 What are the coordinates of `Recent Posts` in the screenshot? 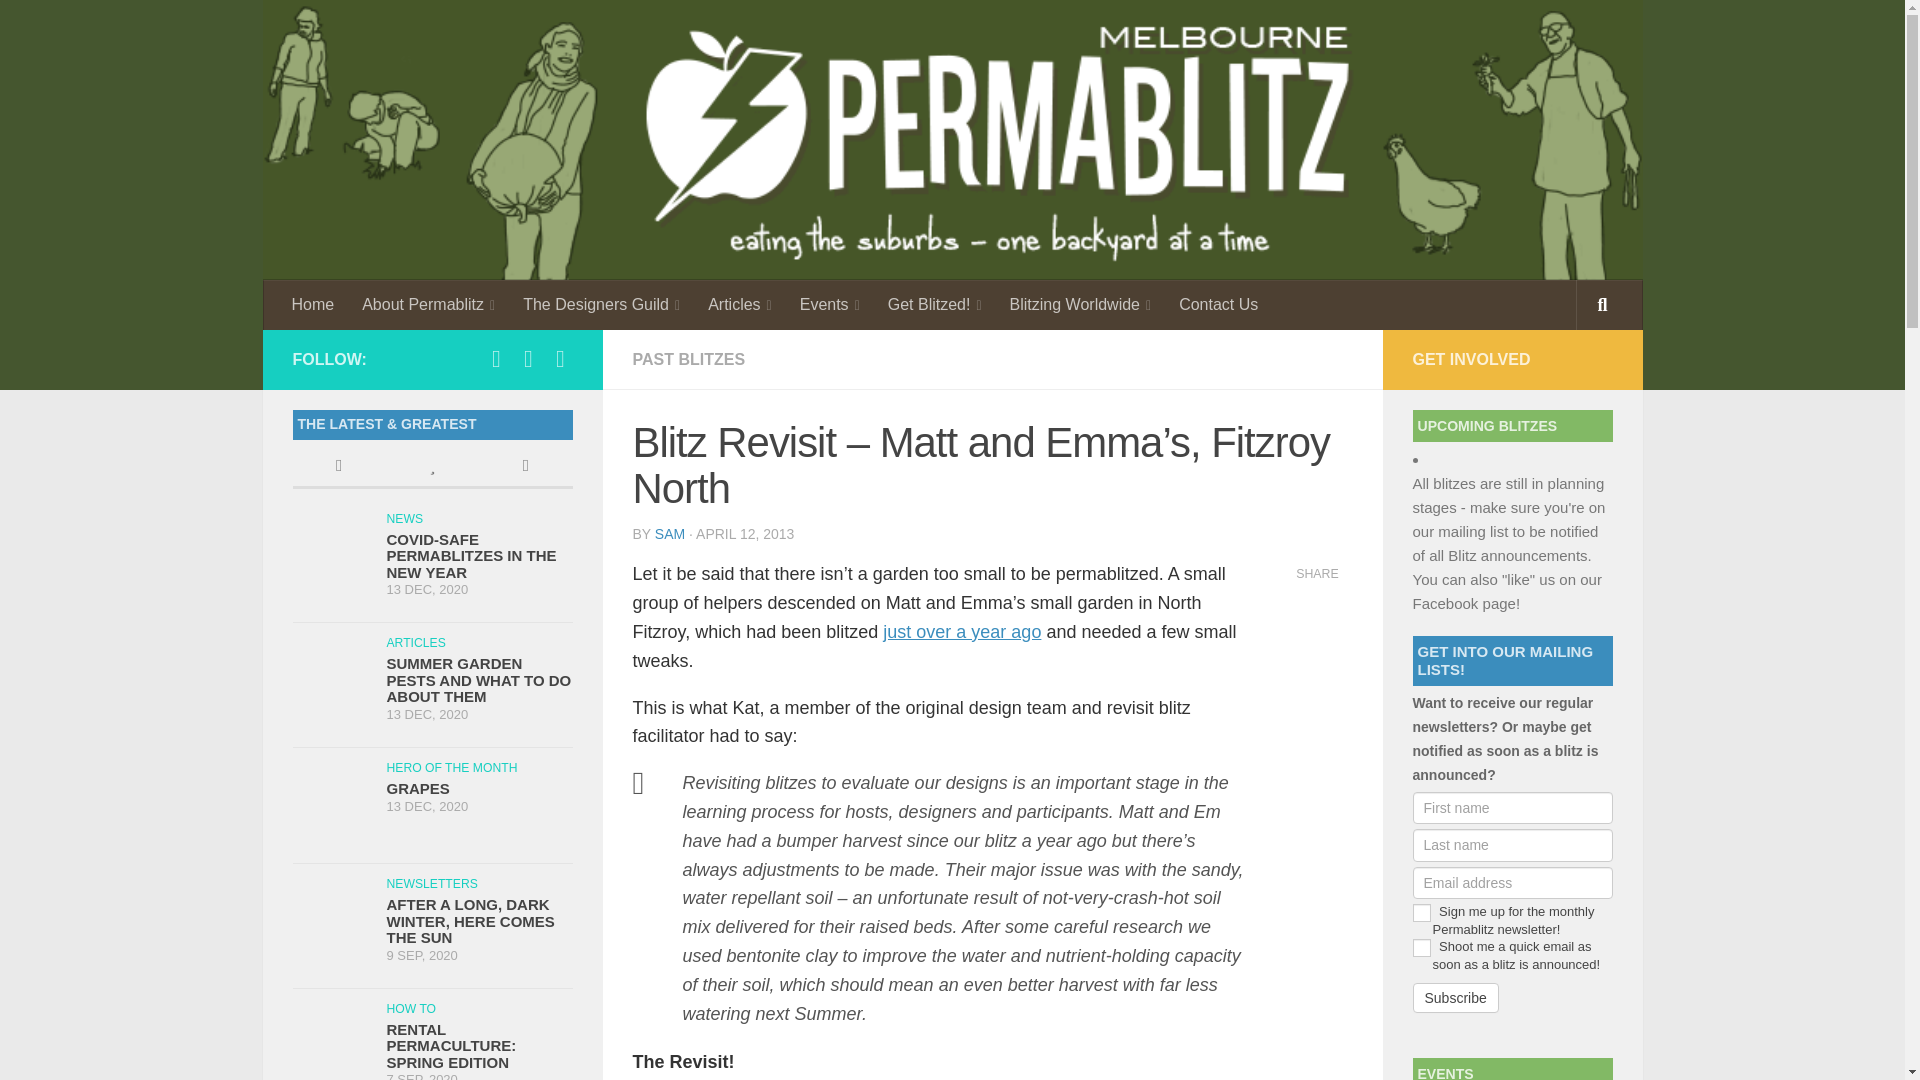 It's located at (338, 468).